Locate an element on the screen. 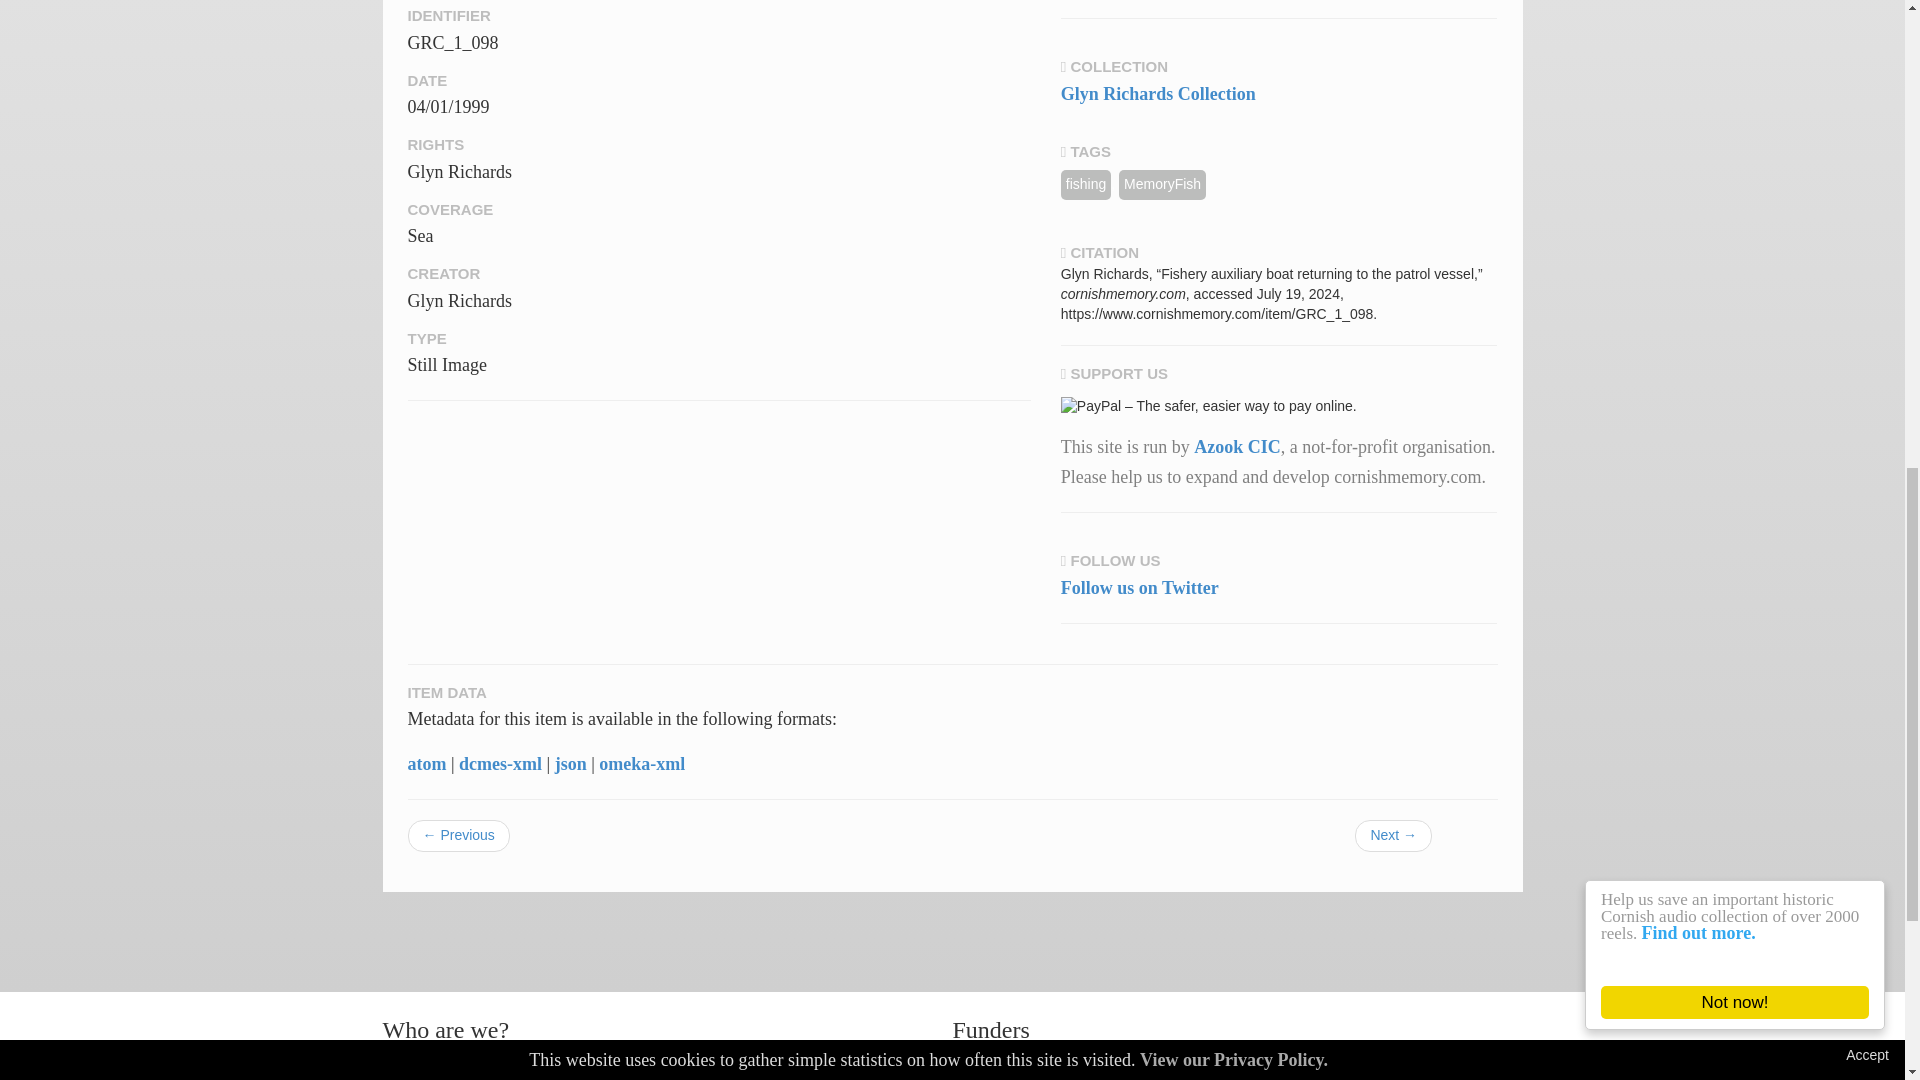 Image resolution: width=1920 pixels, height=1080 pixels. atom is located at coordinates (427, 764).